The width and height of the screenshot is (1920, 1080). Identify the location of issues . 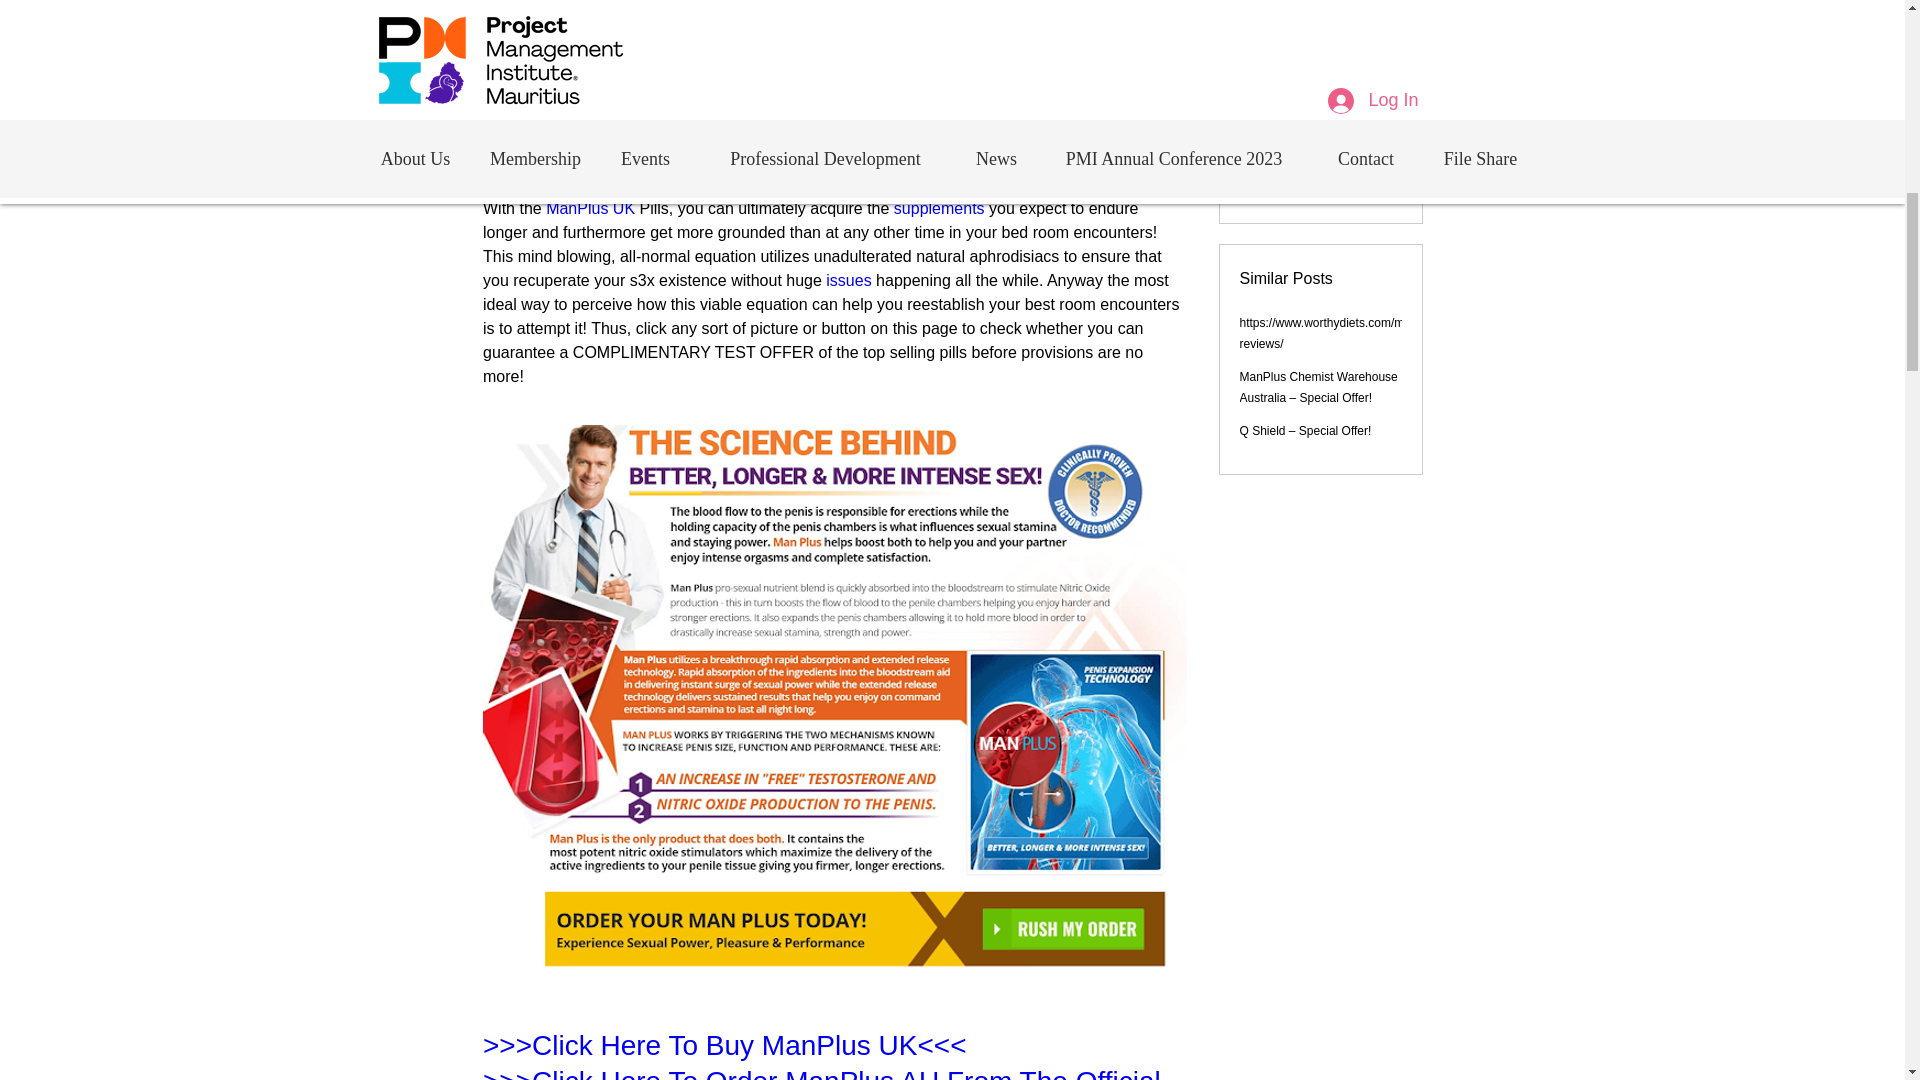
(850, 280).